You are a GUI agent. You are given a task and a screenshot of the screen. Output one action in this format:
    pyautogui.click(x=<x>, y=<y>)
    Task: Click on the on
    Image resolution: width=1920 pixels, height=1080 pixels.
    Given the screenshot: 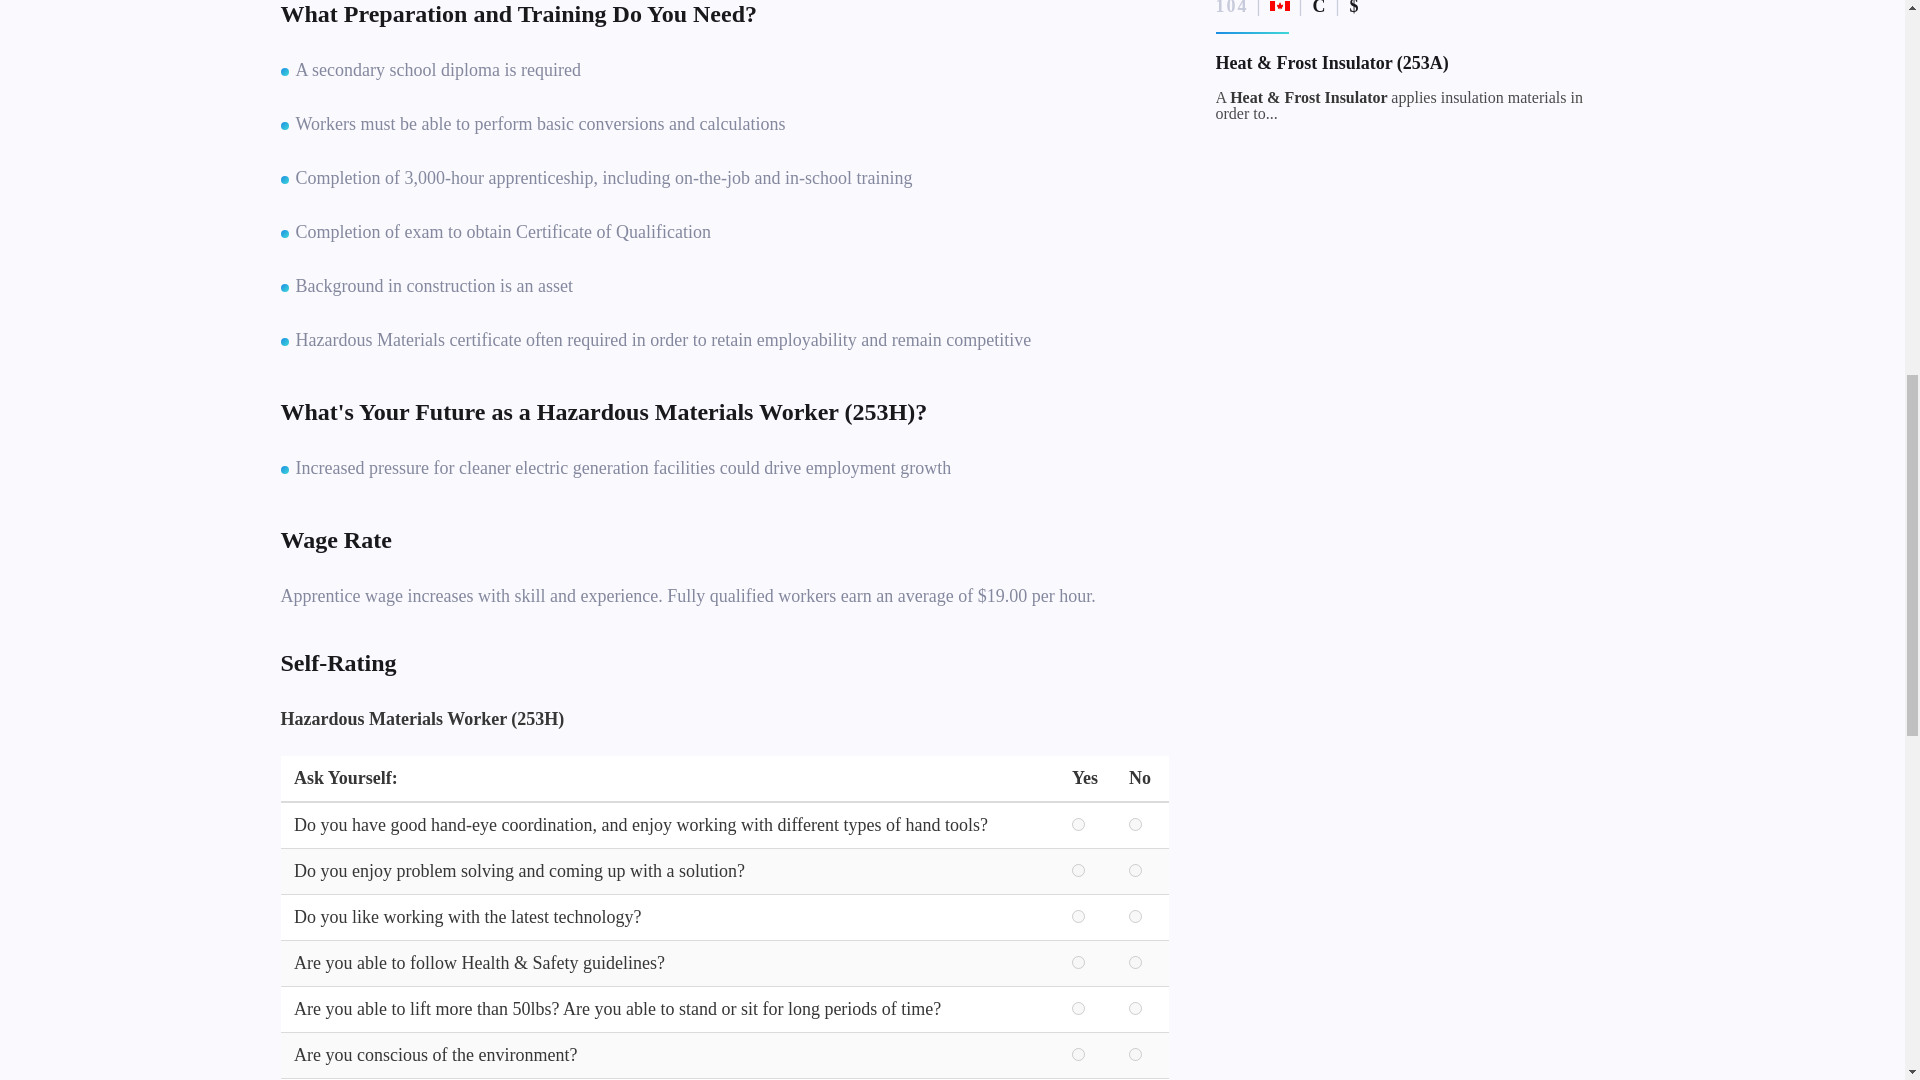 What is the action you would take?
    pyautogui.click(x=1135, y=1054)
    